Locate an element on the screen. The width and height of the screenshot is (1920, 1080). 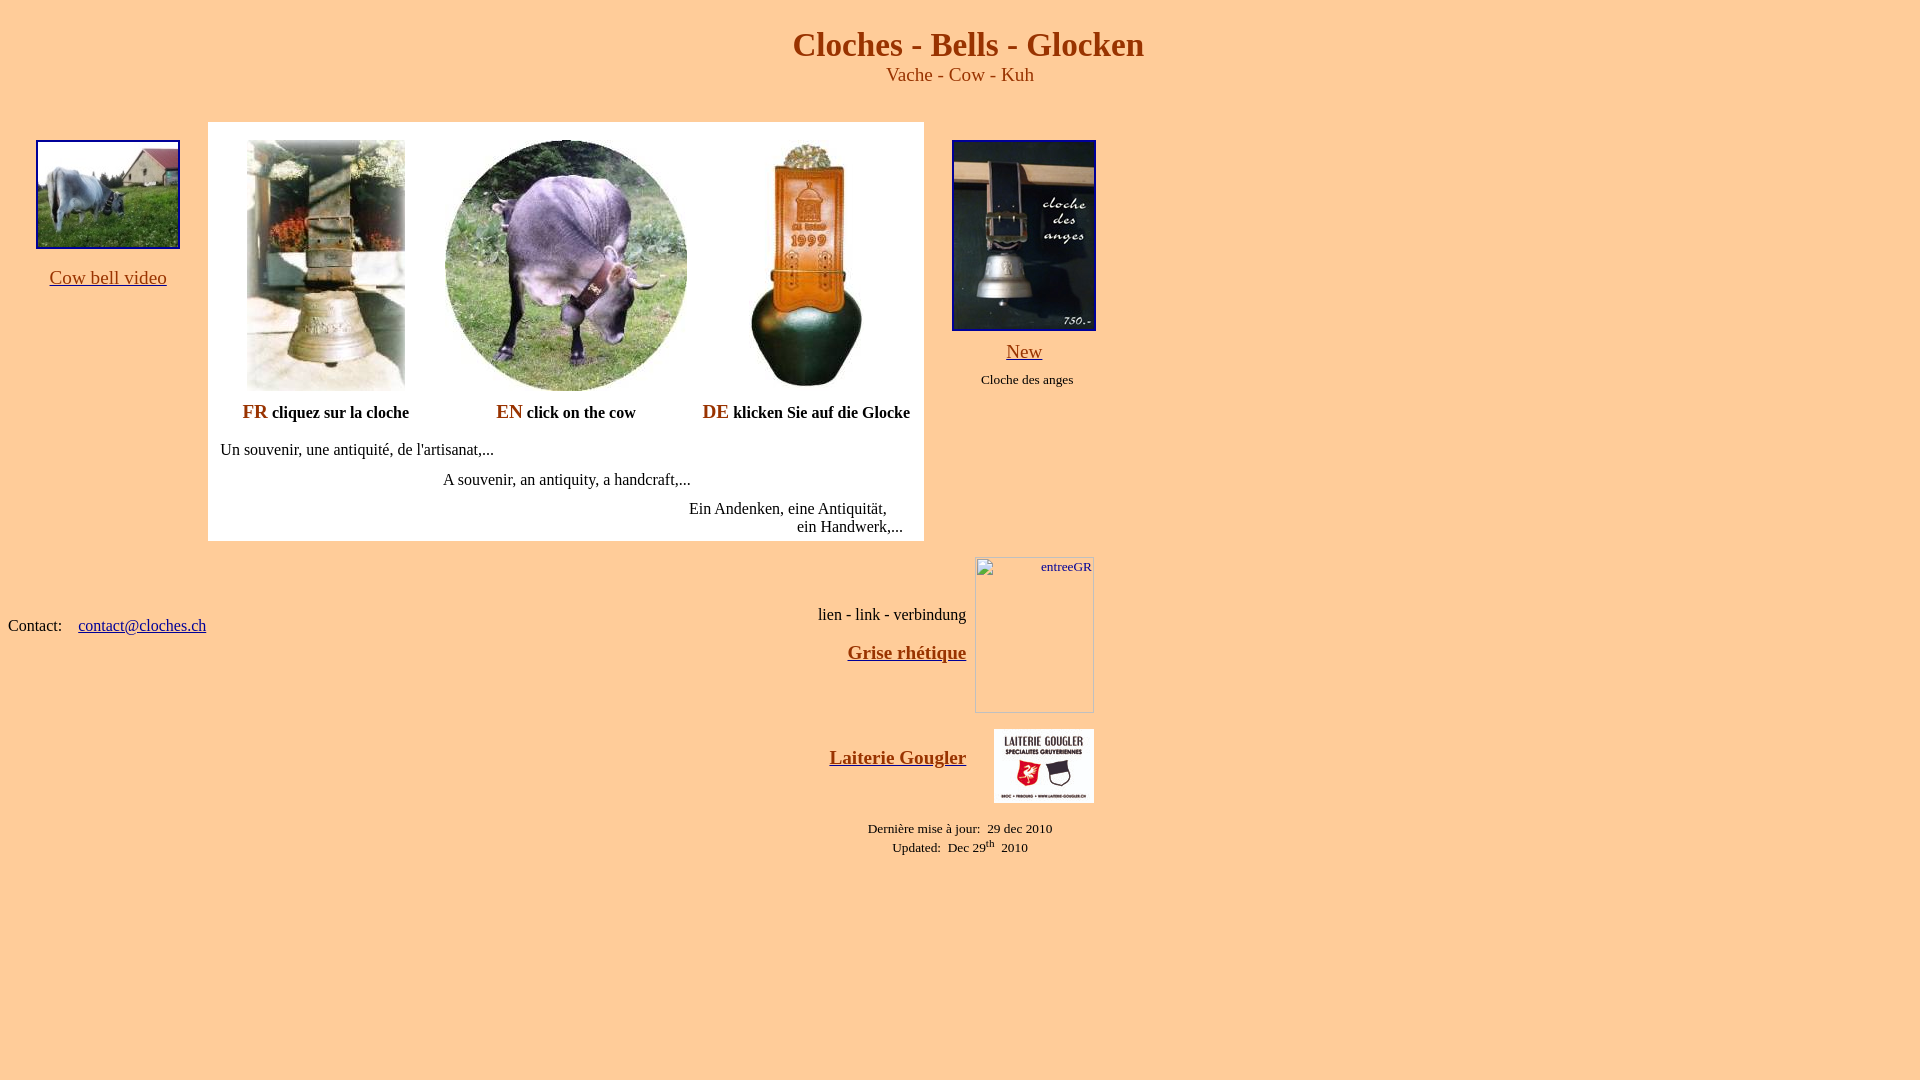
Laiterie Gougler is located at coordinates (898, 758).